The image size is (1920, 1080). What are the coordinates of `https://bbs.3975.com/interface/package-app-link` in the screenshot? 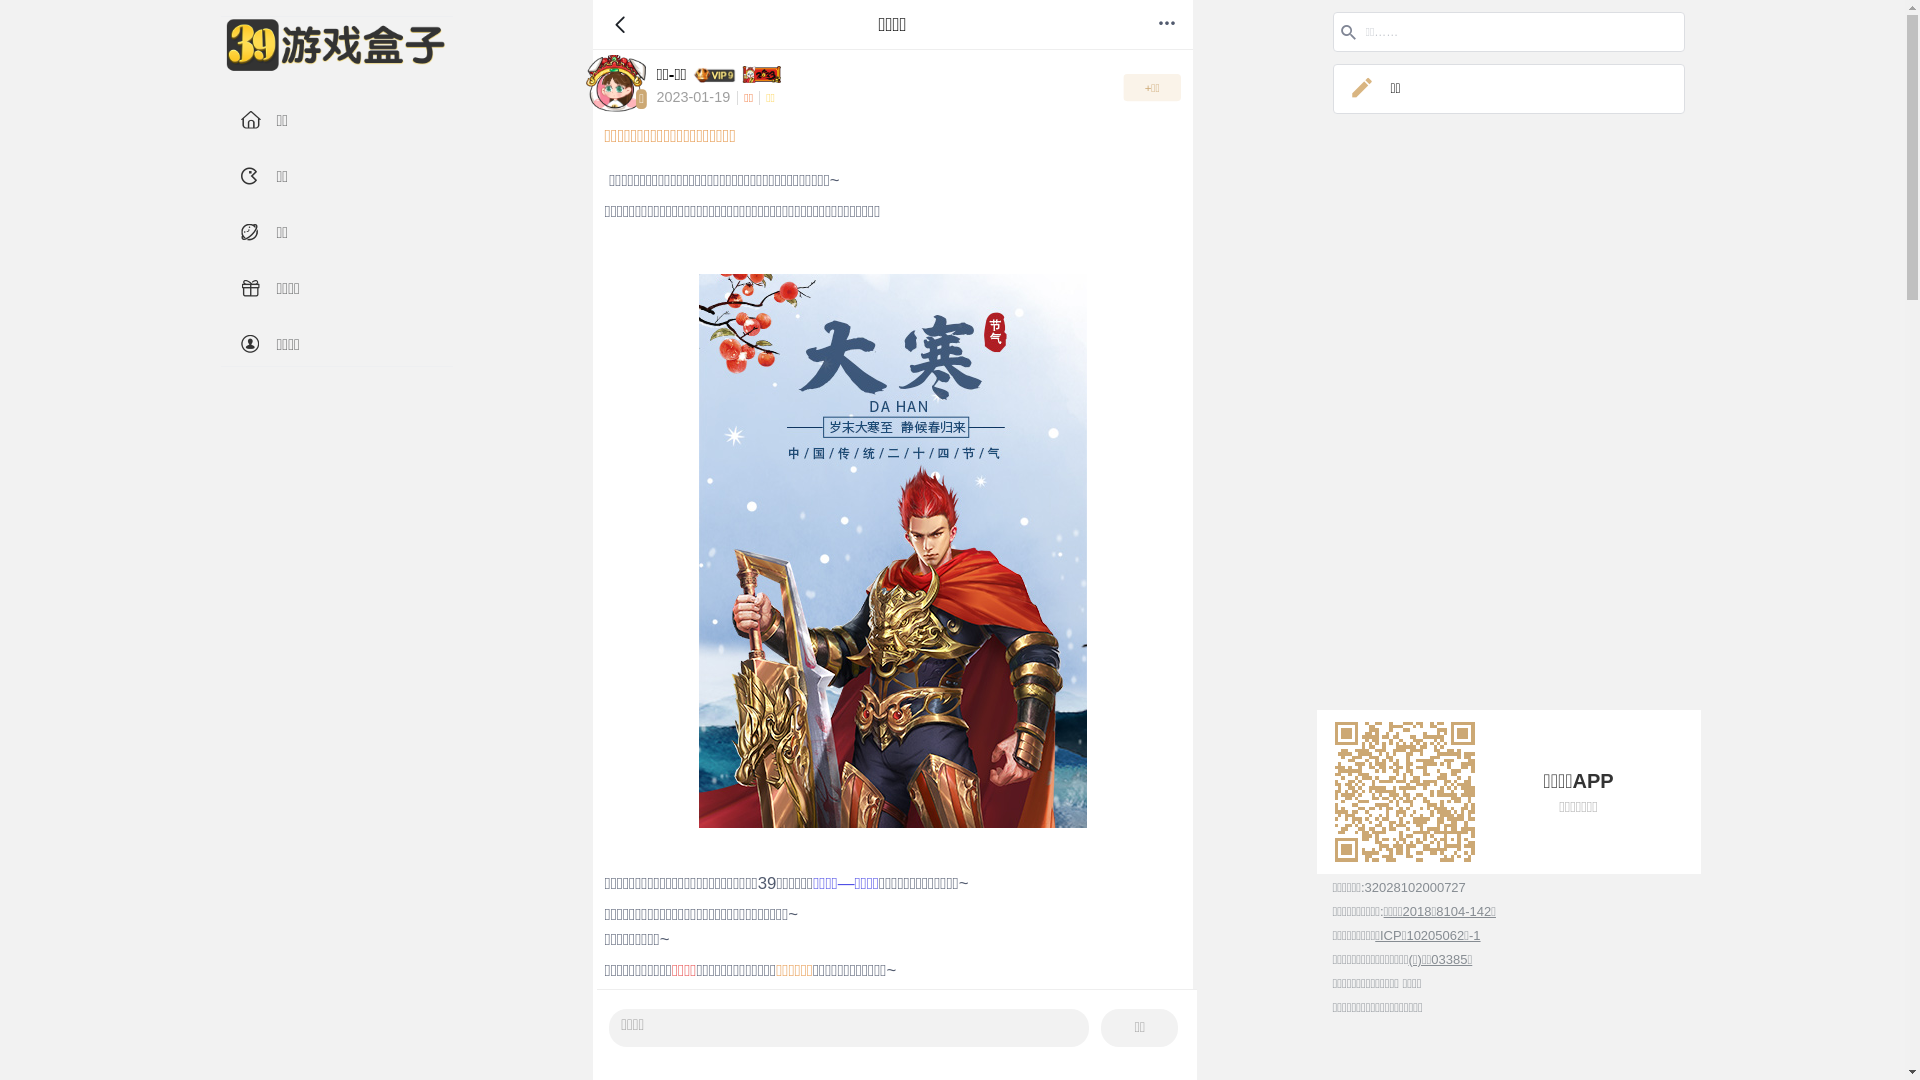 It's located at (1404, 792).